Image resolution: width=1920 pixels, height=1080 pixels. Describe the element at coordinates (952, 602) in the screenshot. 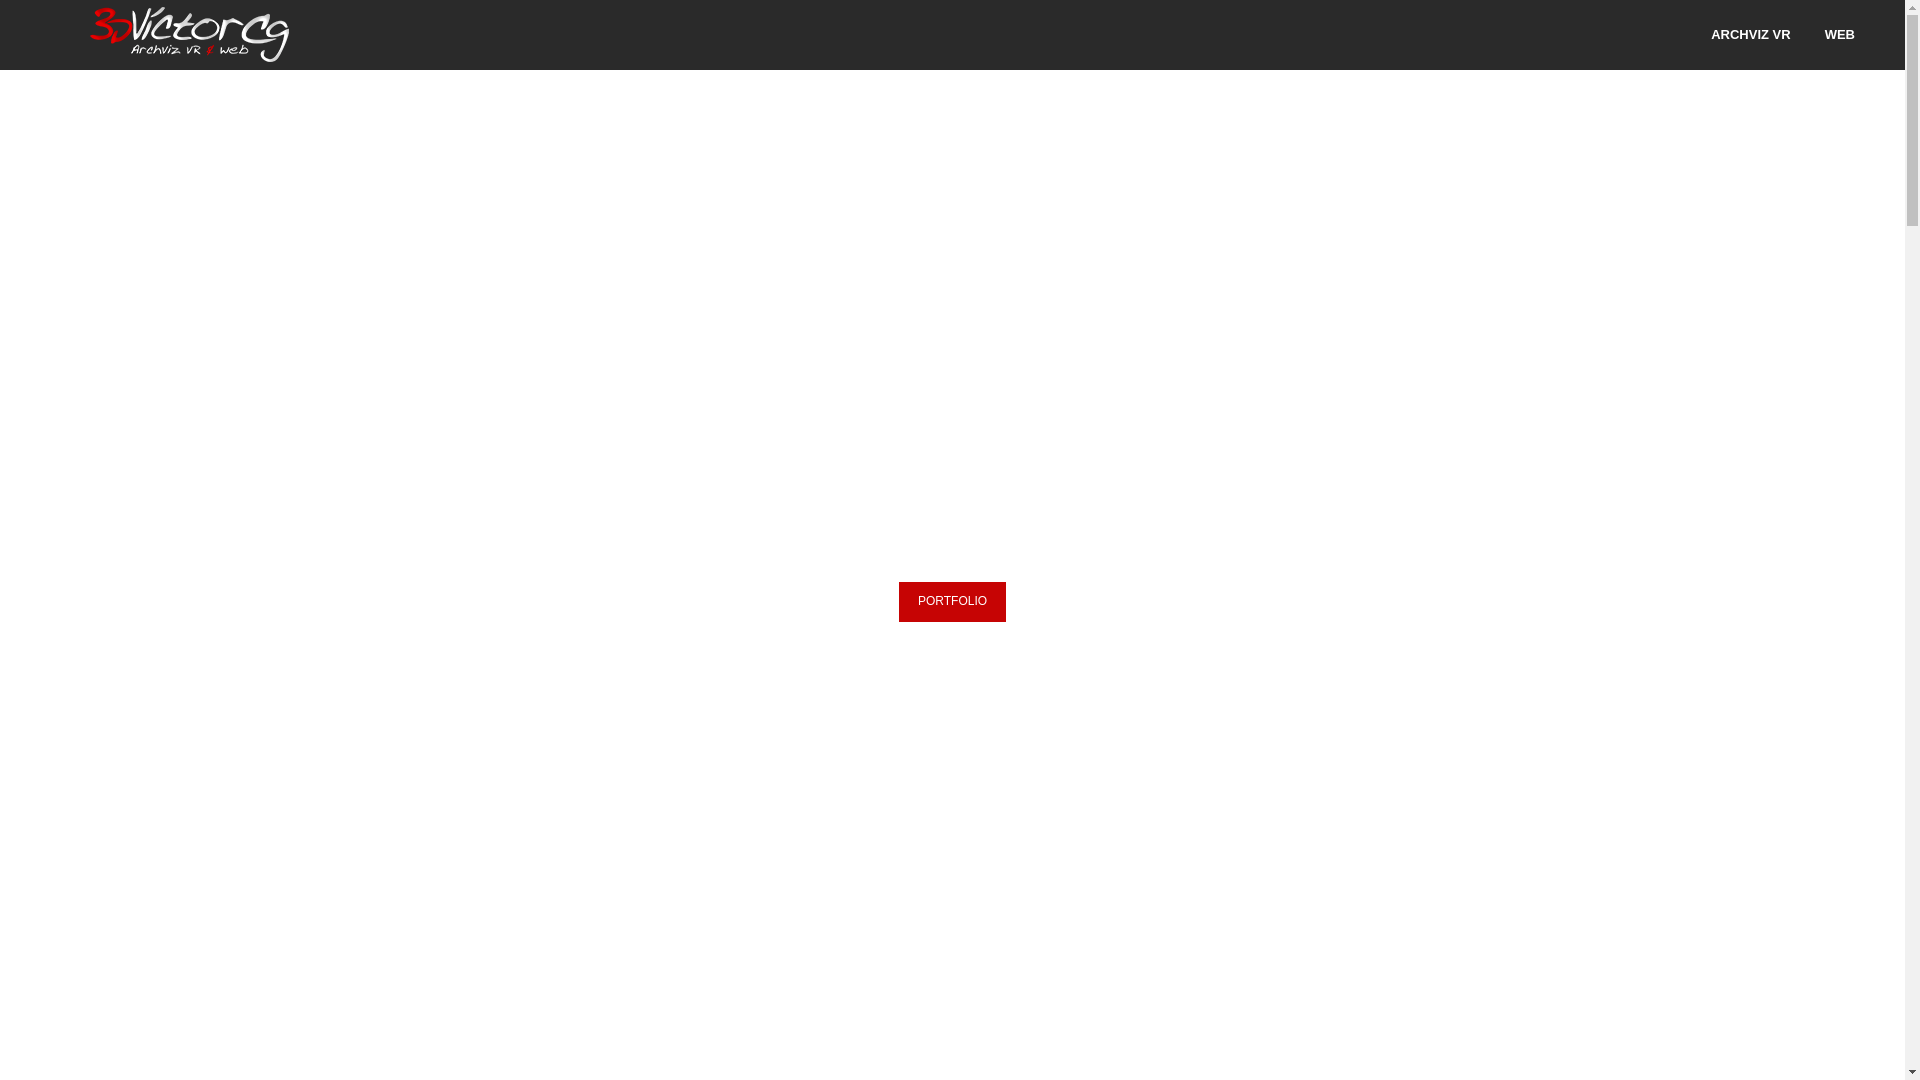

I see `PORTFOLIO` at that location.